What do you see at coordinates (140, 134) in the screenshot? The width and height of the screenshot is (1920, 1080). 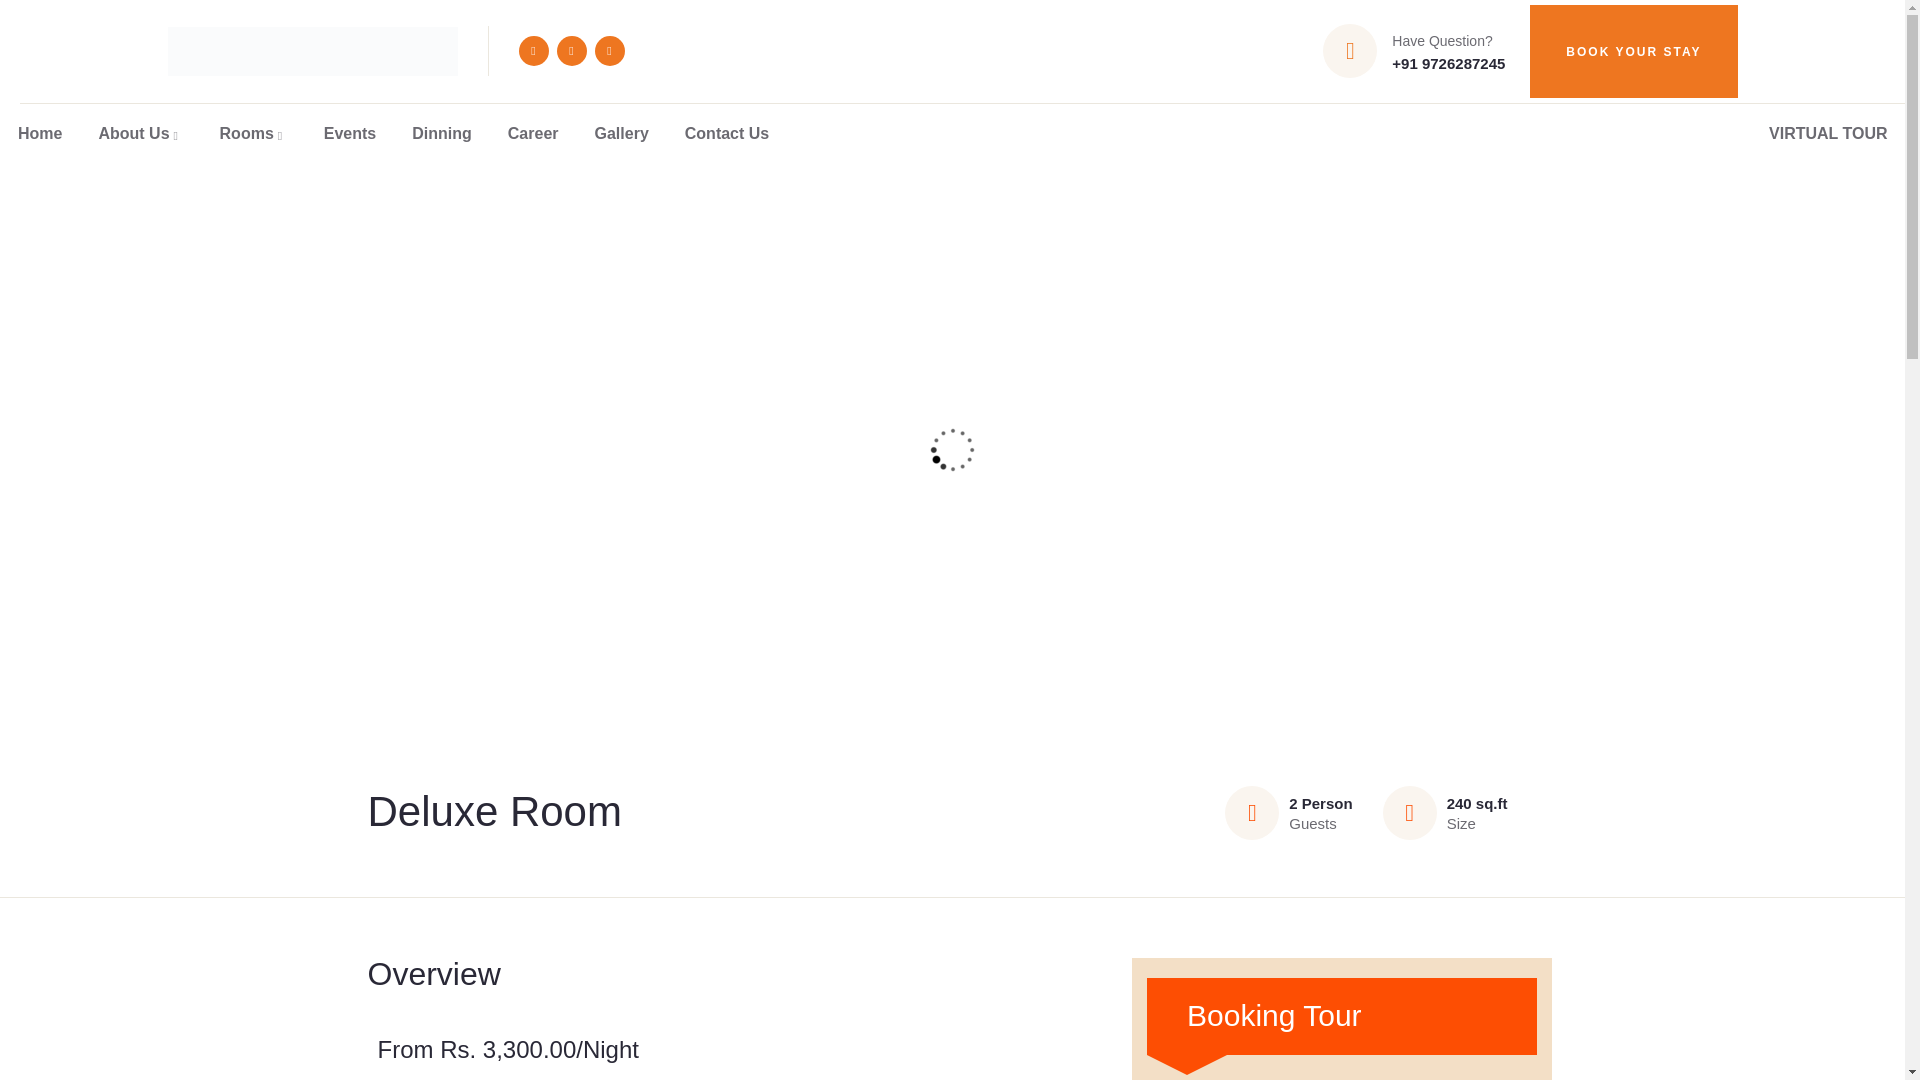 I see `About Us` at bounding box center [140, 134].